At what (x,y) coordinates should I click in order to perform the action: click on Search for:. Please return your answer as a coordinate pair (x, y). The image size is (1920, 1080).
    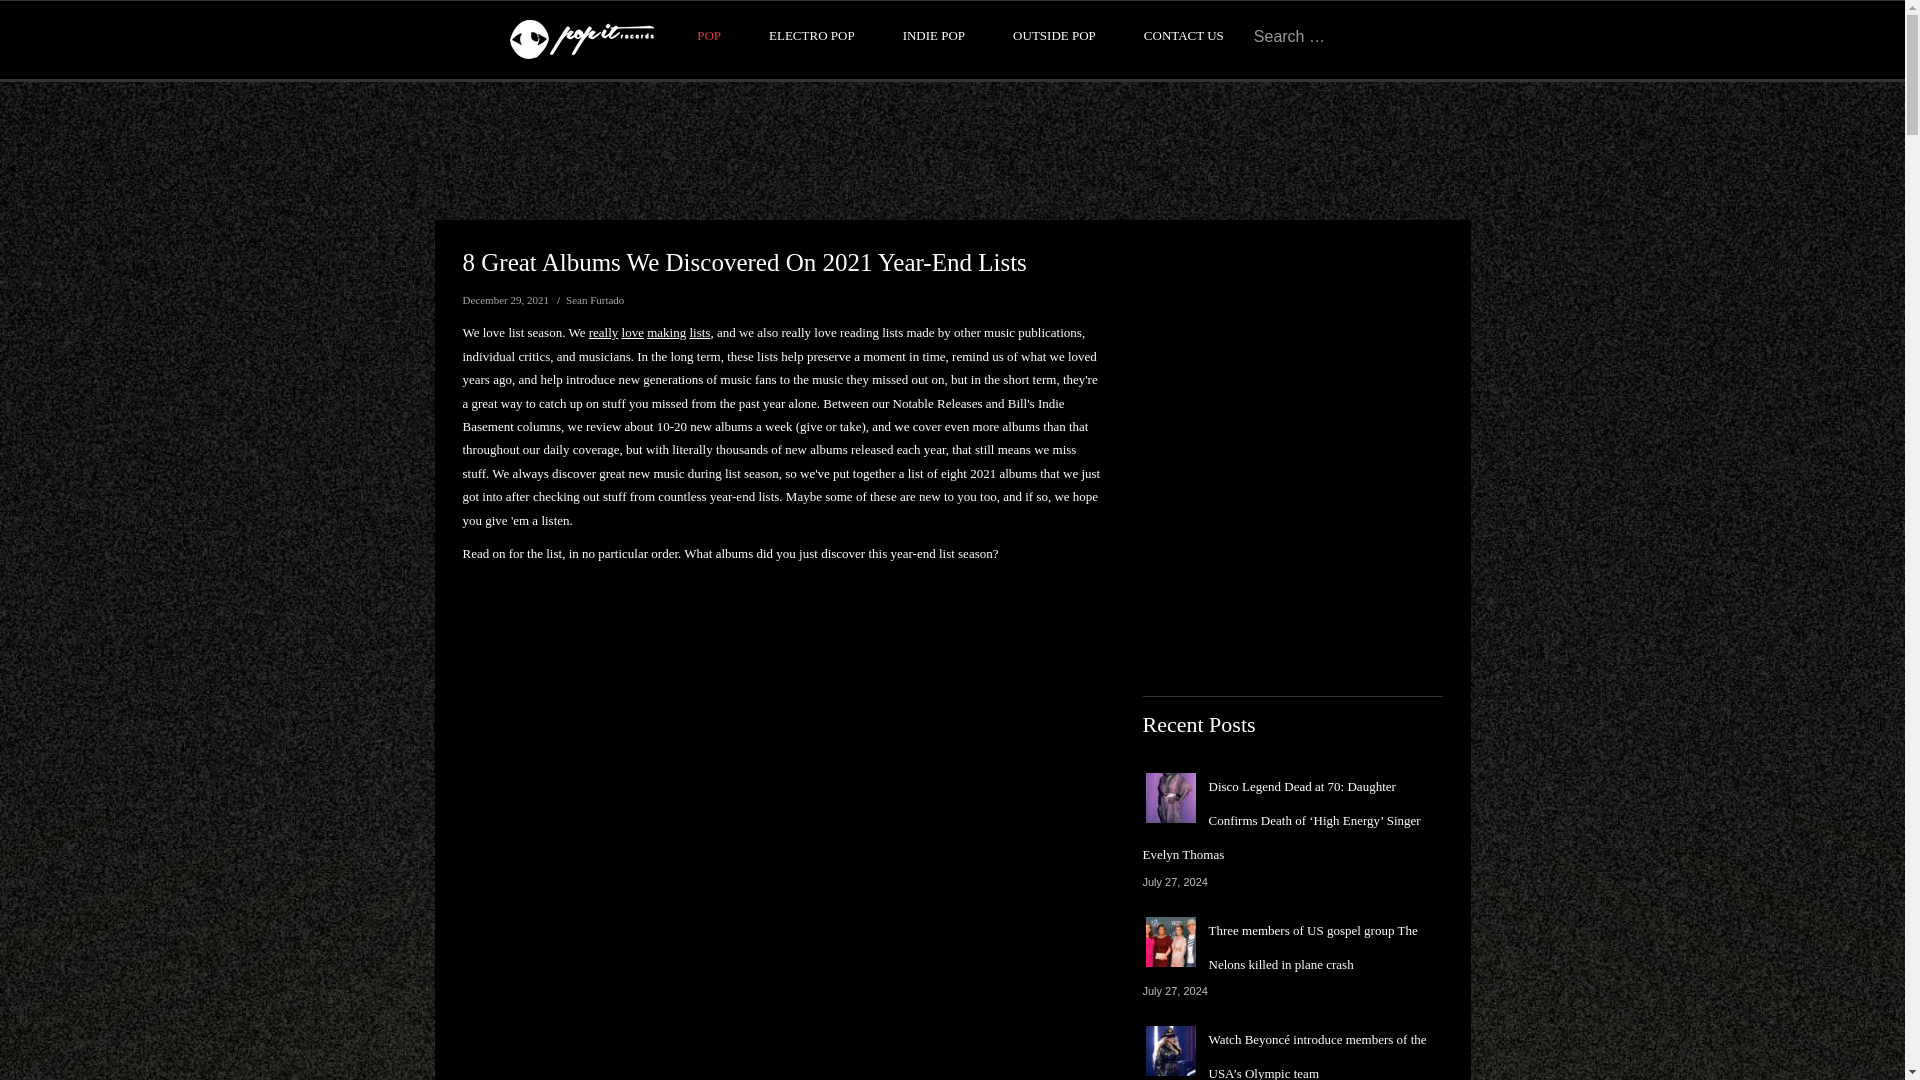
    Looking at the image, I should click on (1316, 36).